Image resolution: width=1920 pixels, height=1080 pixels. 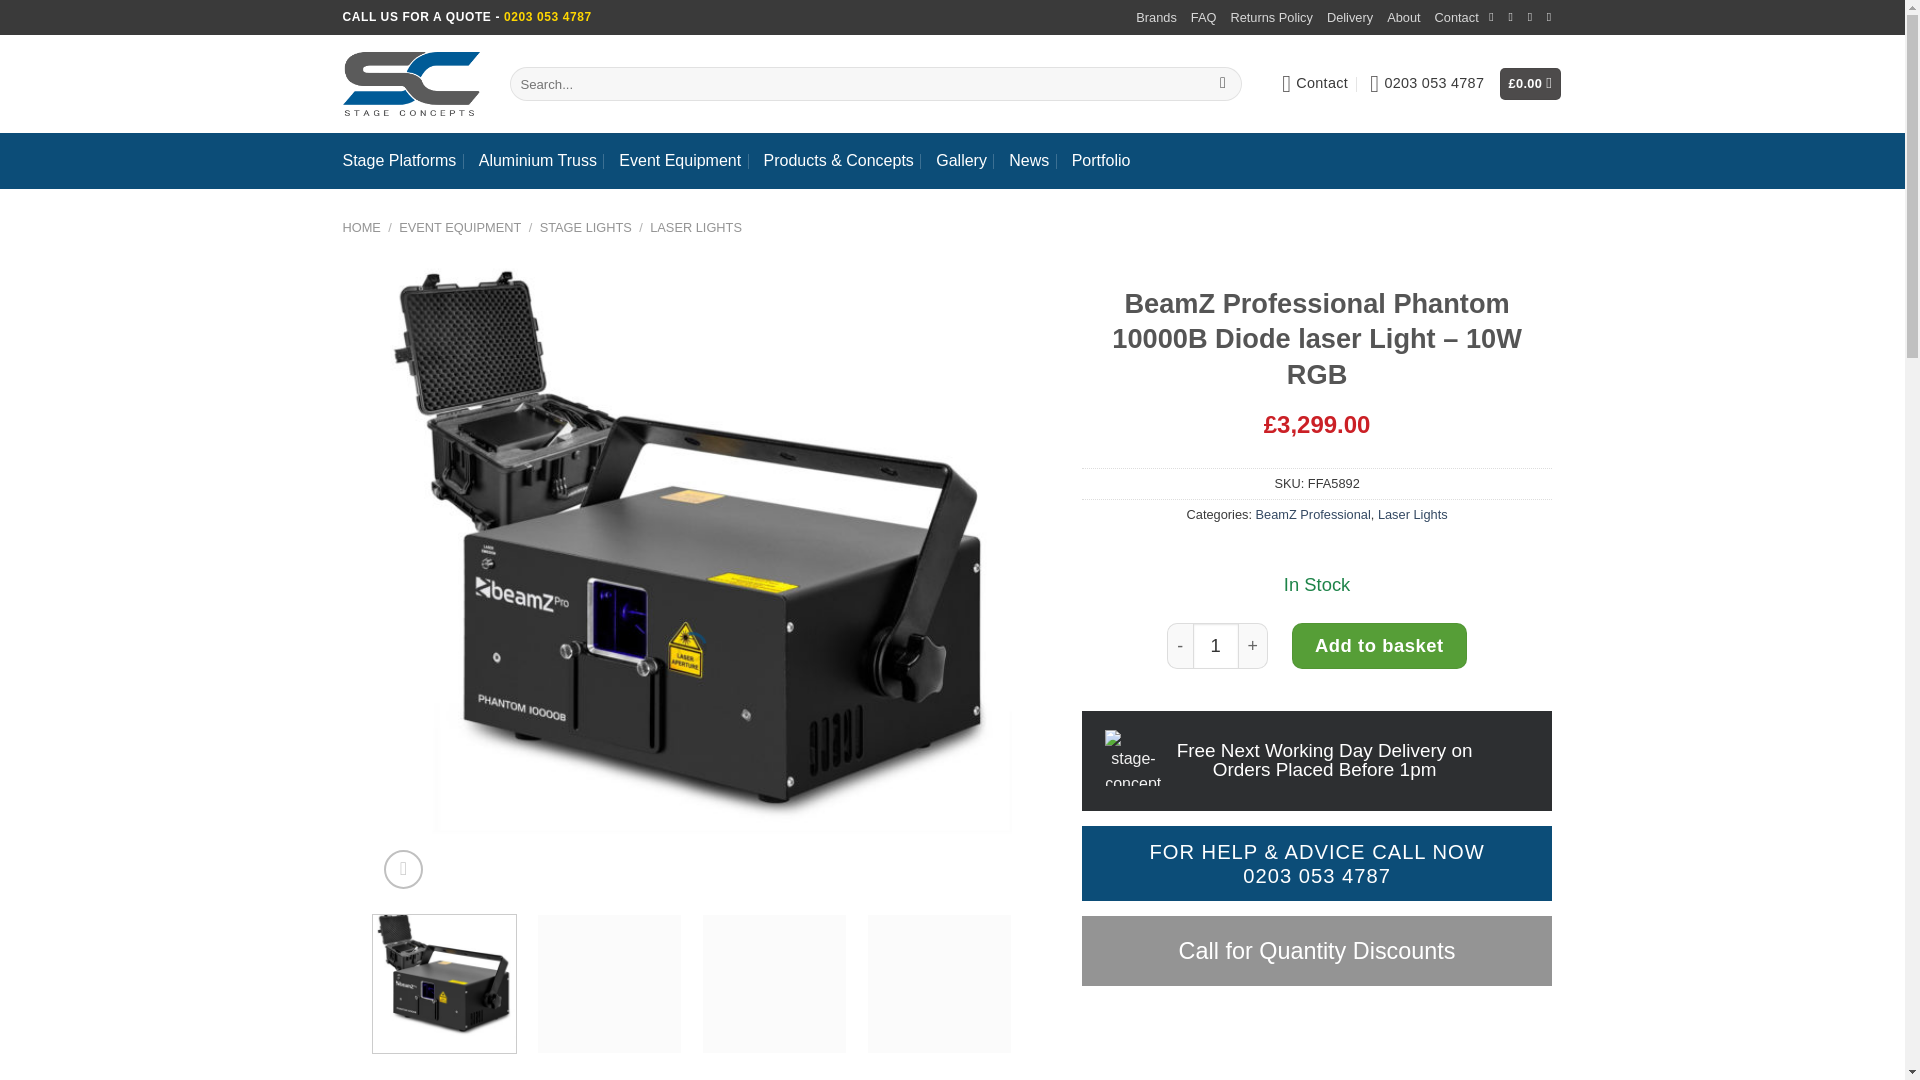 I want to click on About, so click(x=1403, y=18).